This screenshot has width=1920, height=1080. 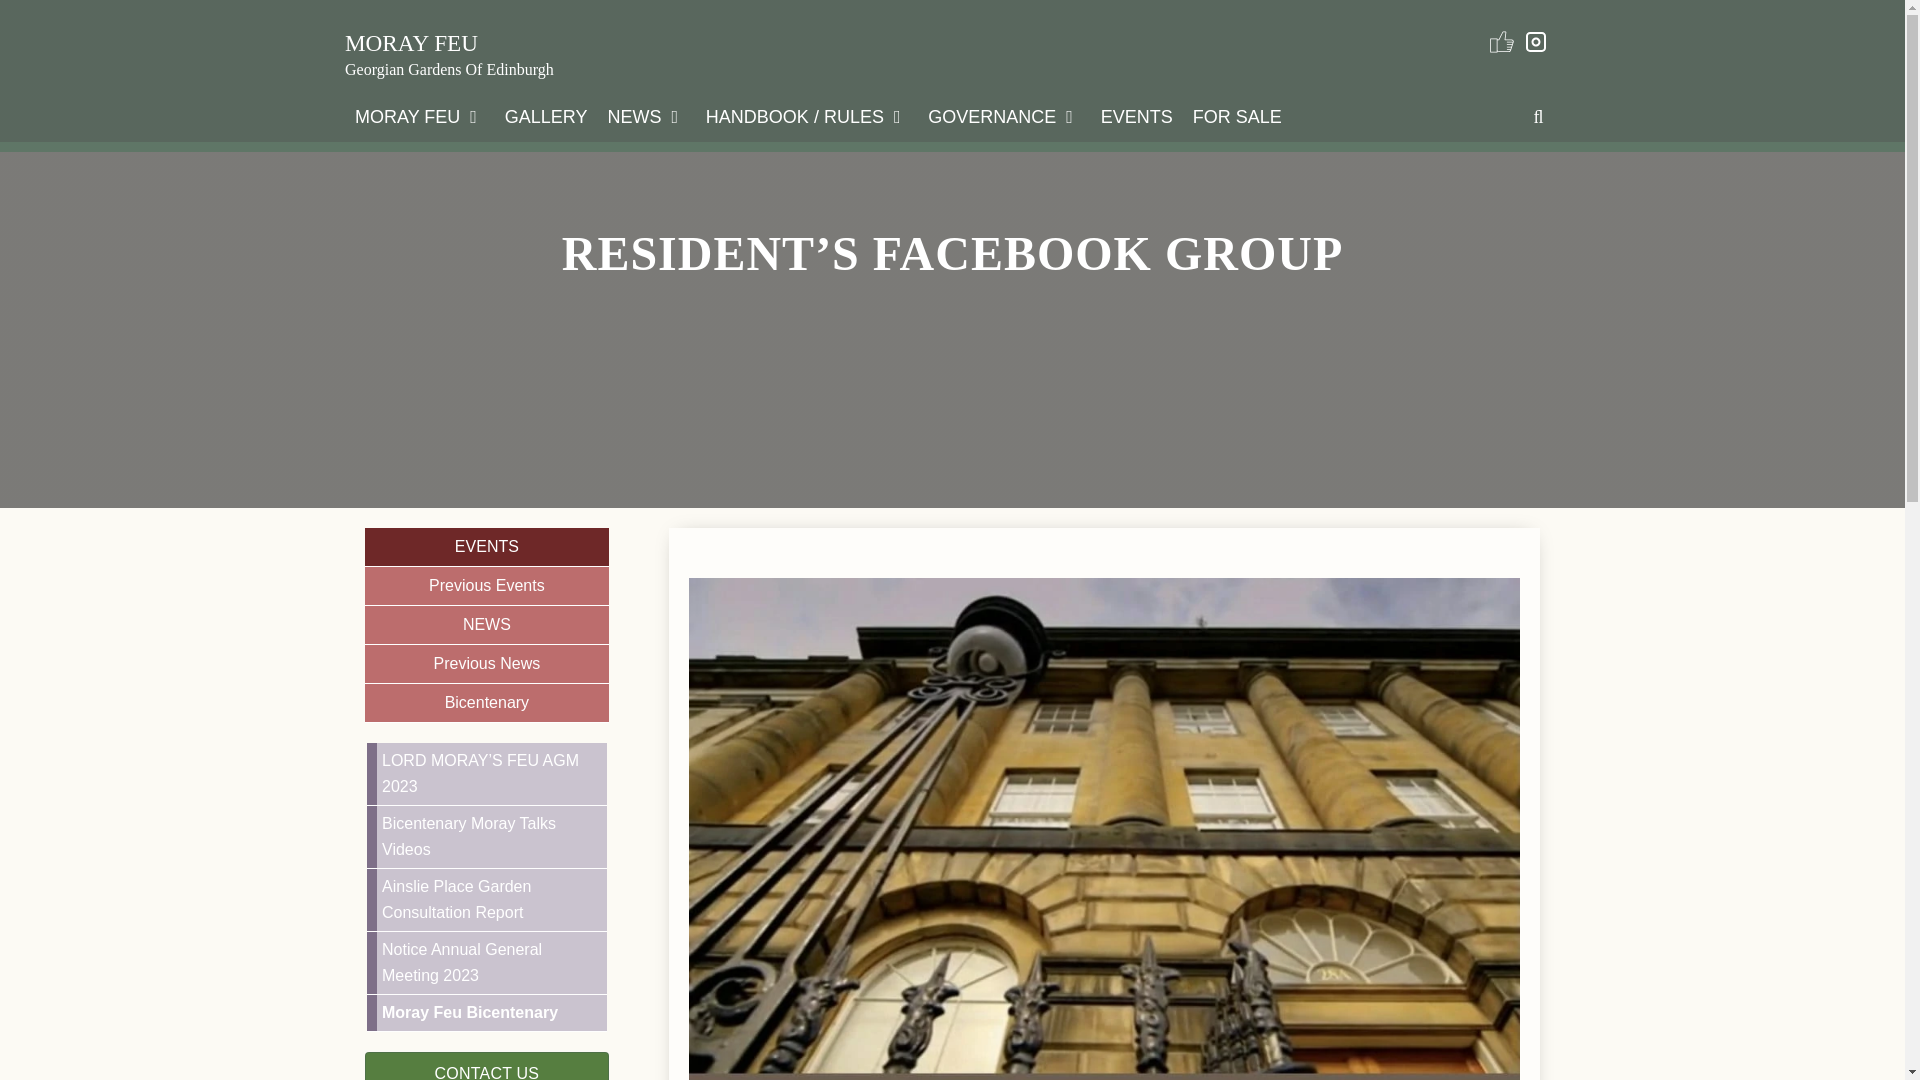 What do you see at coordinates (486, 664) in the screenshot?
I see `Previous News` at bounding box center [486, 664].